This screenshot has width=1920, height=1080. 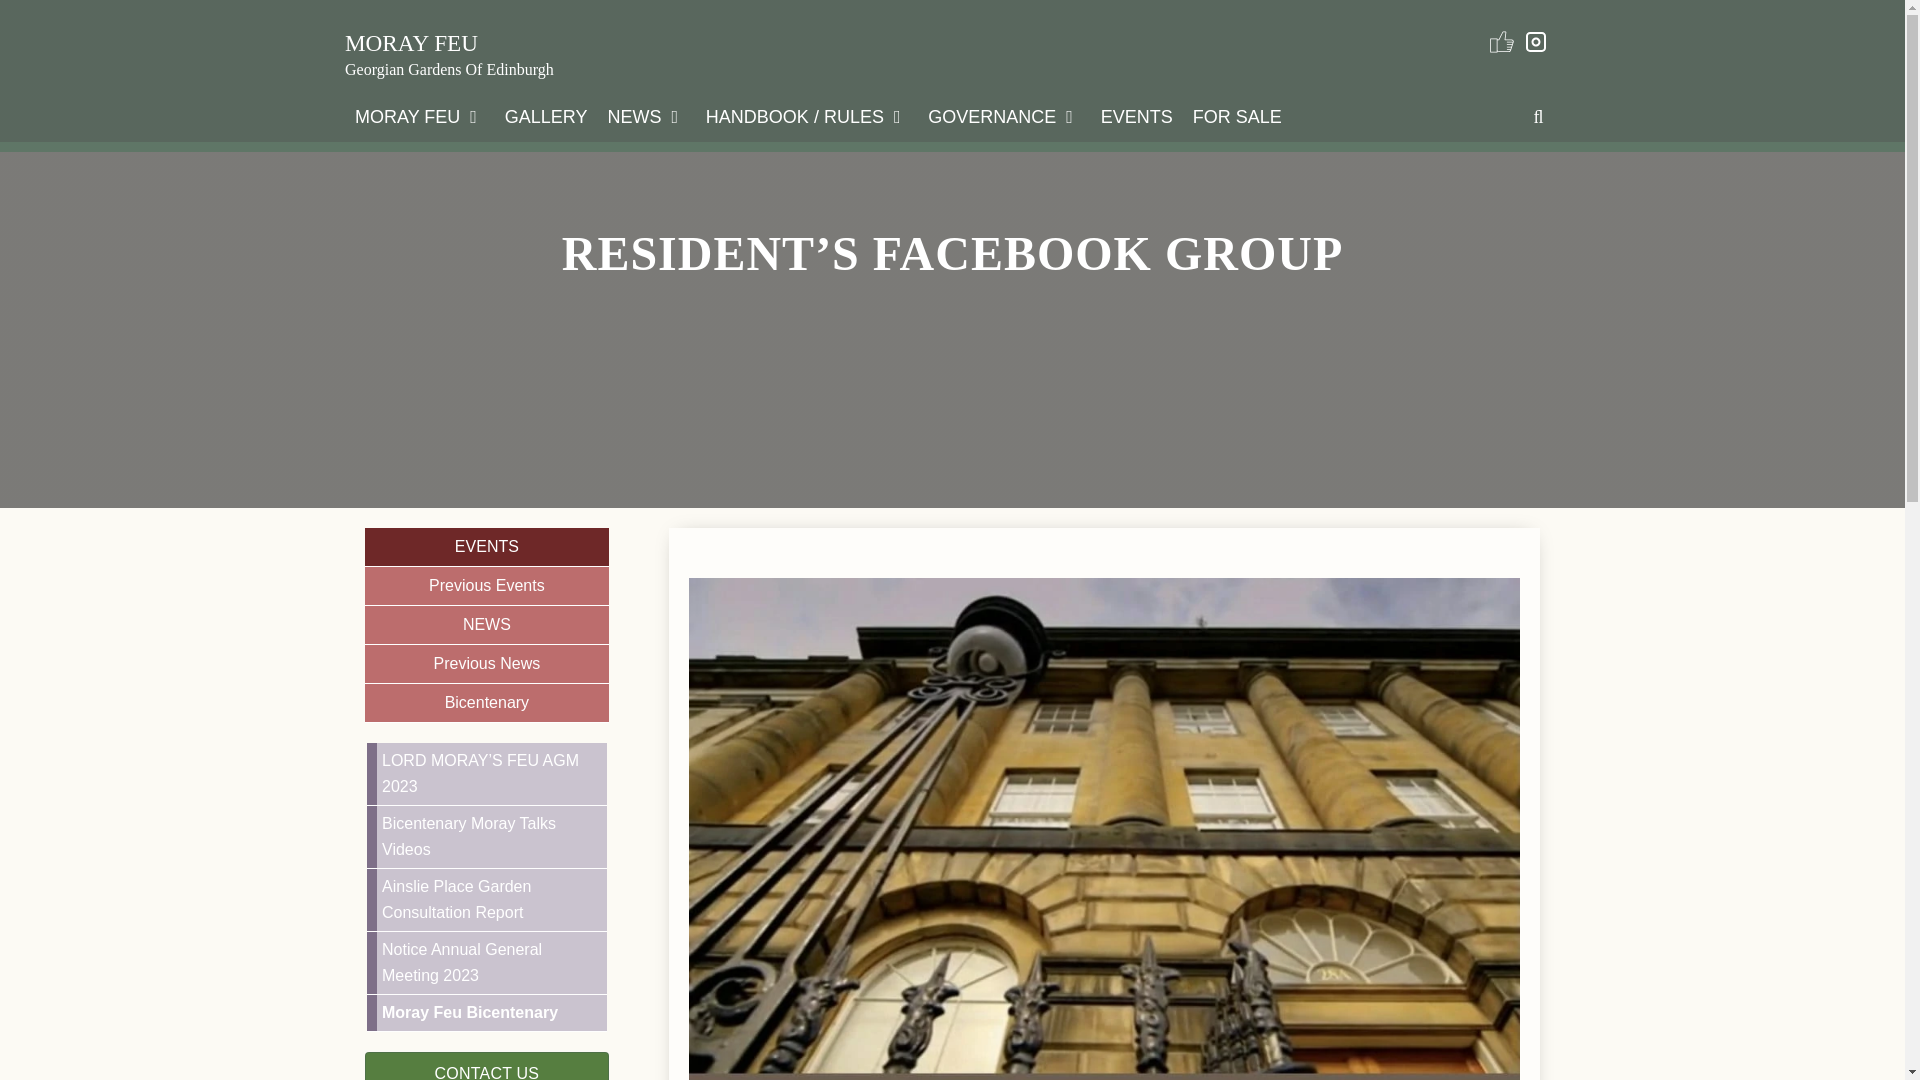 What do you see at coordinates (486, 664) in the screenshot?
I see `Previous News` at bounding box center [486, 664].